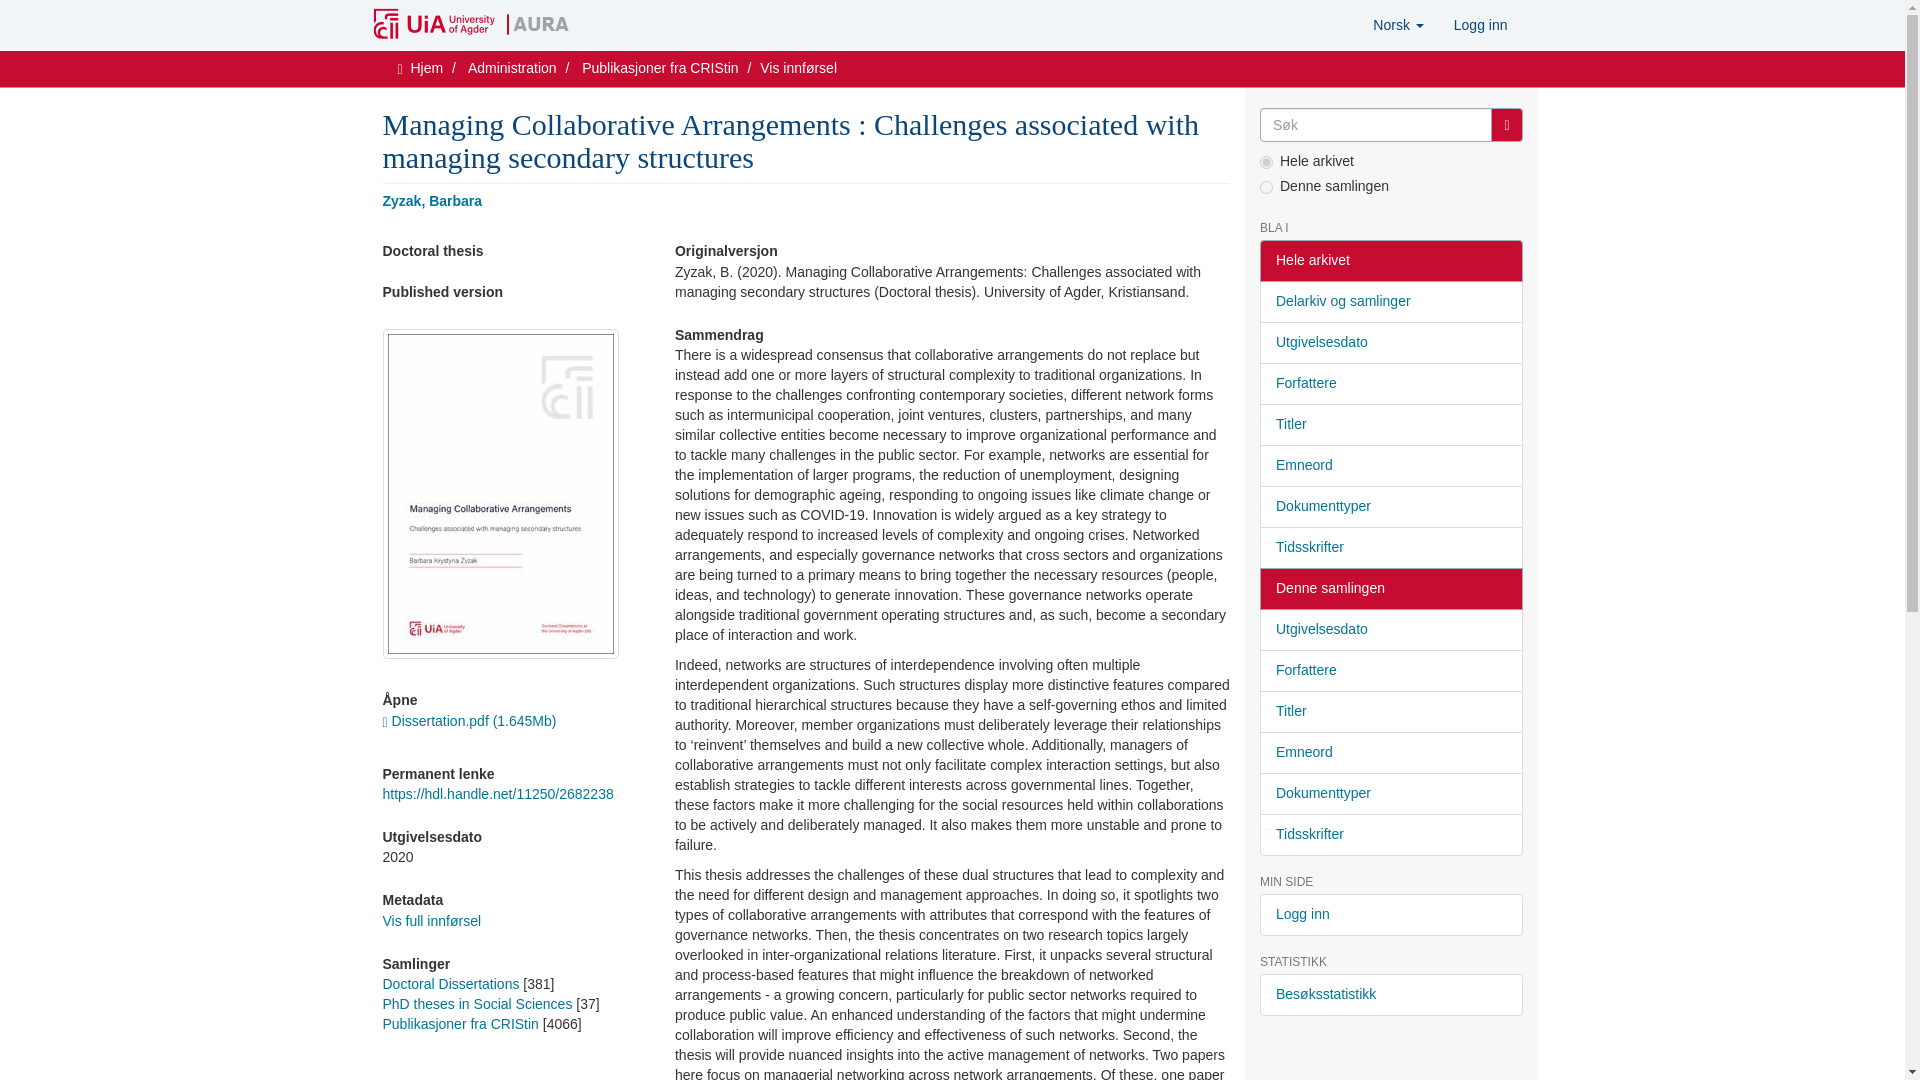  I want to click on Emneord, so click(1390, 466).